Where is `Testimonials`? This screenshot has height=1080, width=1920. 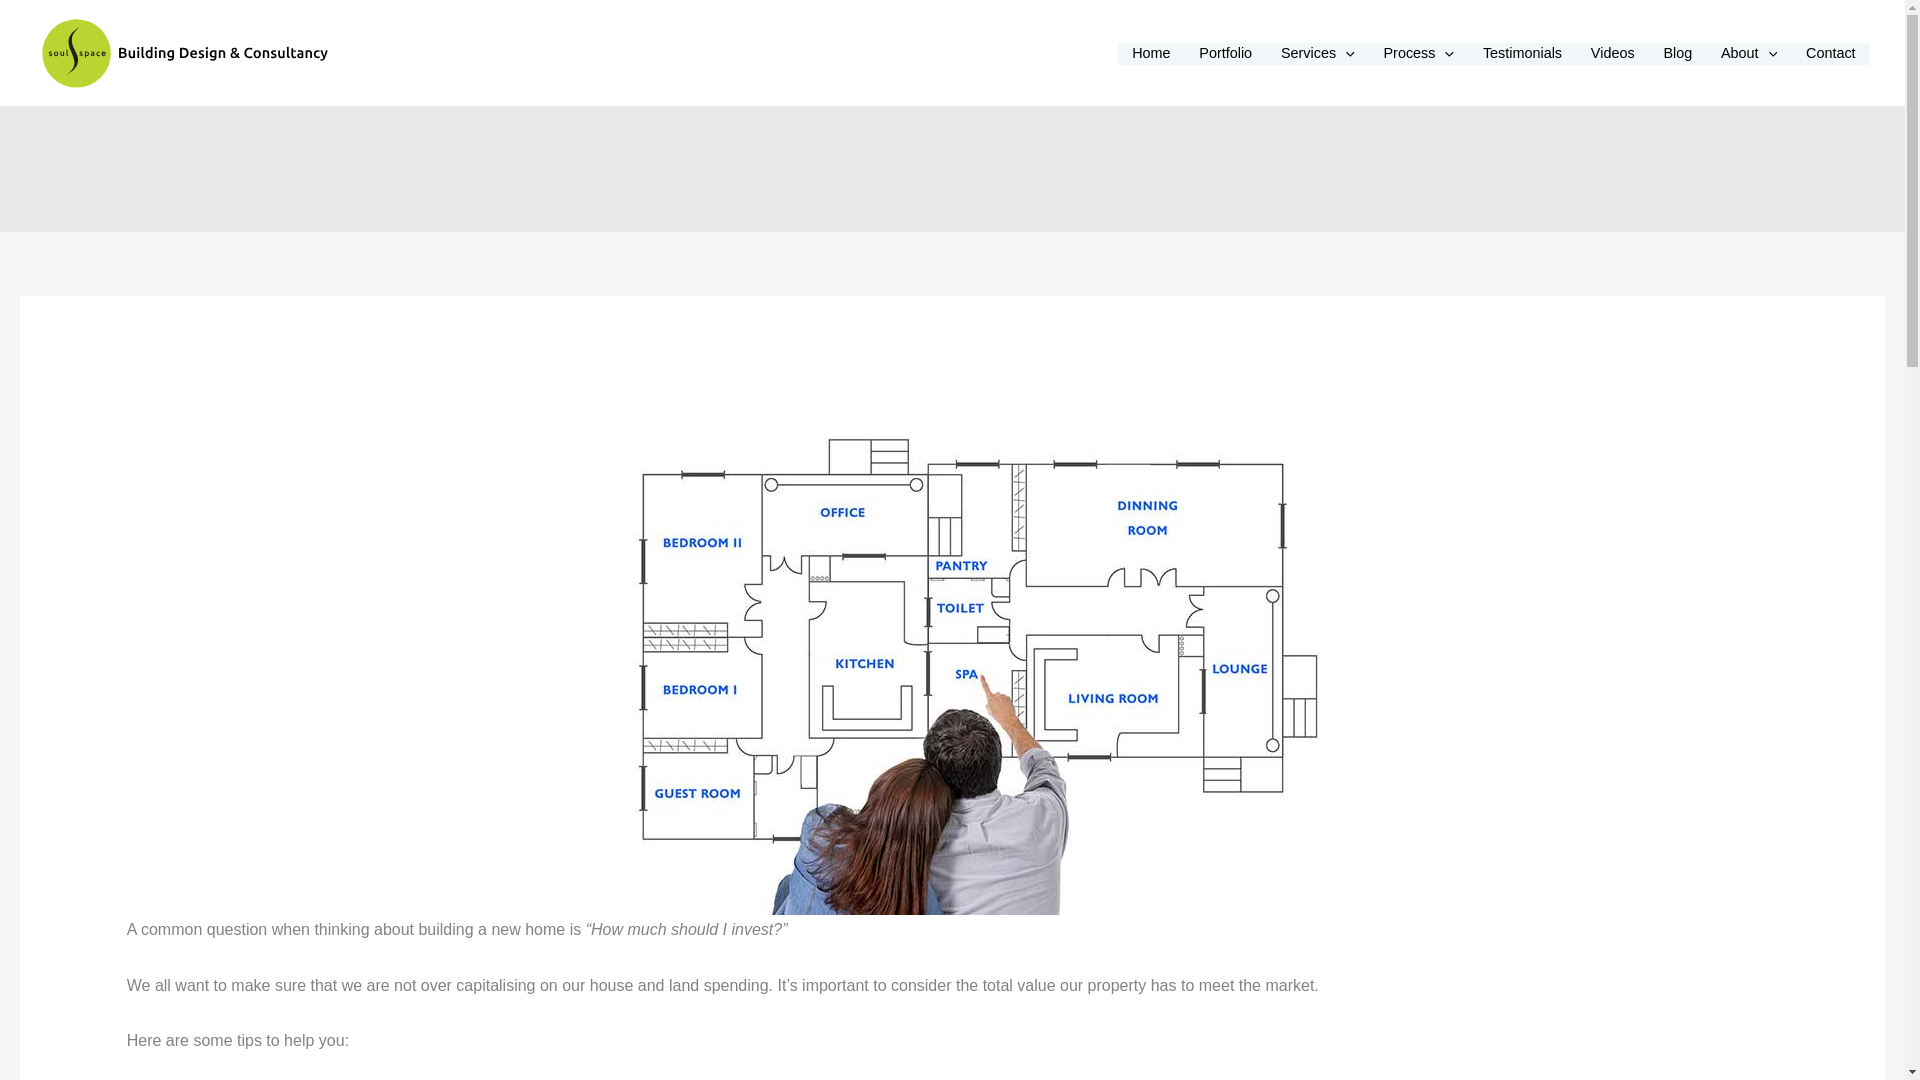
Testimonials is located at coordinates (1522, 54).